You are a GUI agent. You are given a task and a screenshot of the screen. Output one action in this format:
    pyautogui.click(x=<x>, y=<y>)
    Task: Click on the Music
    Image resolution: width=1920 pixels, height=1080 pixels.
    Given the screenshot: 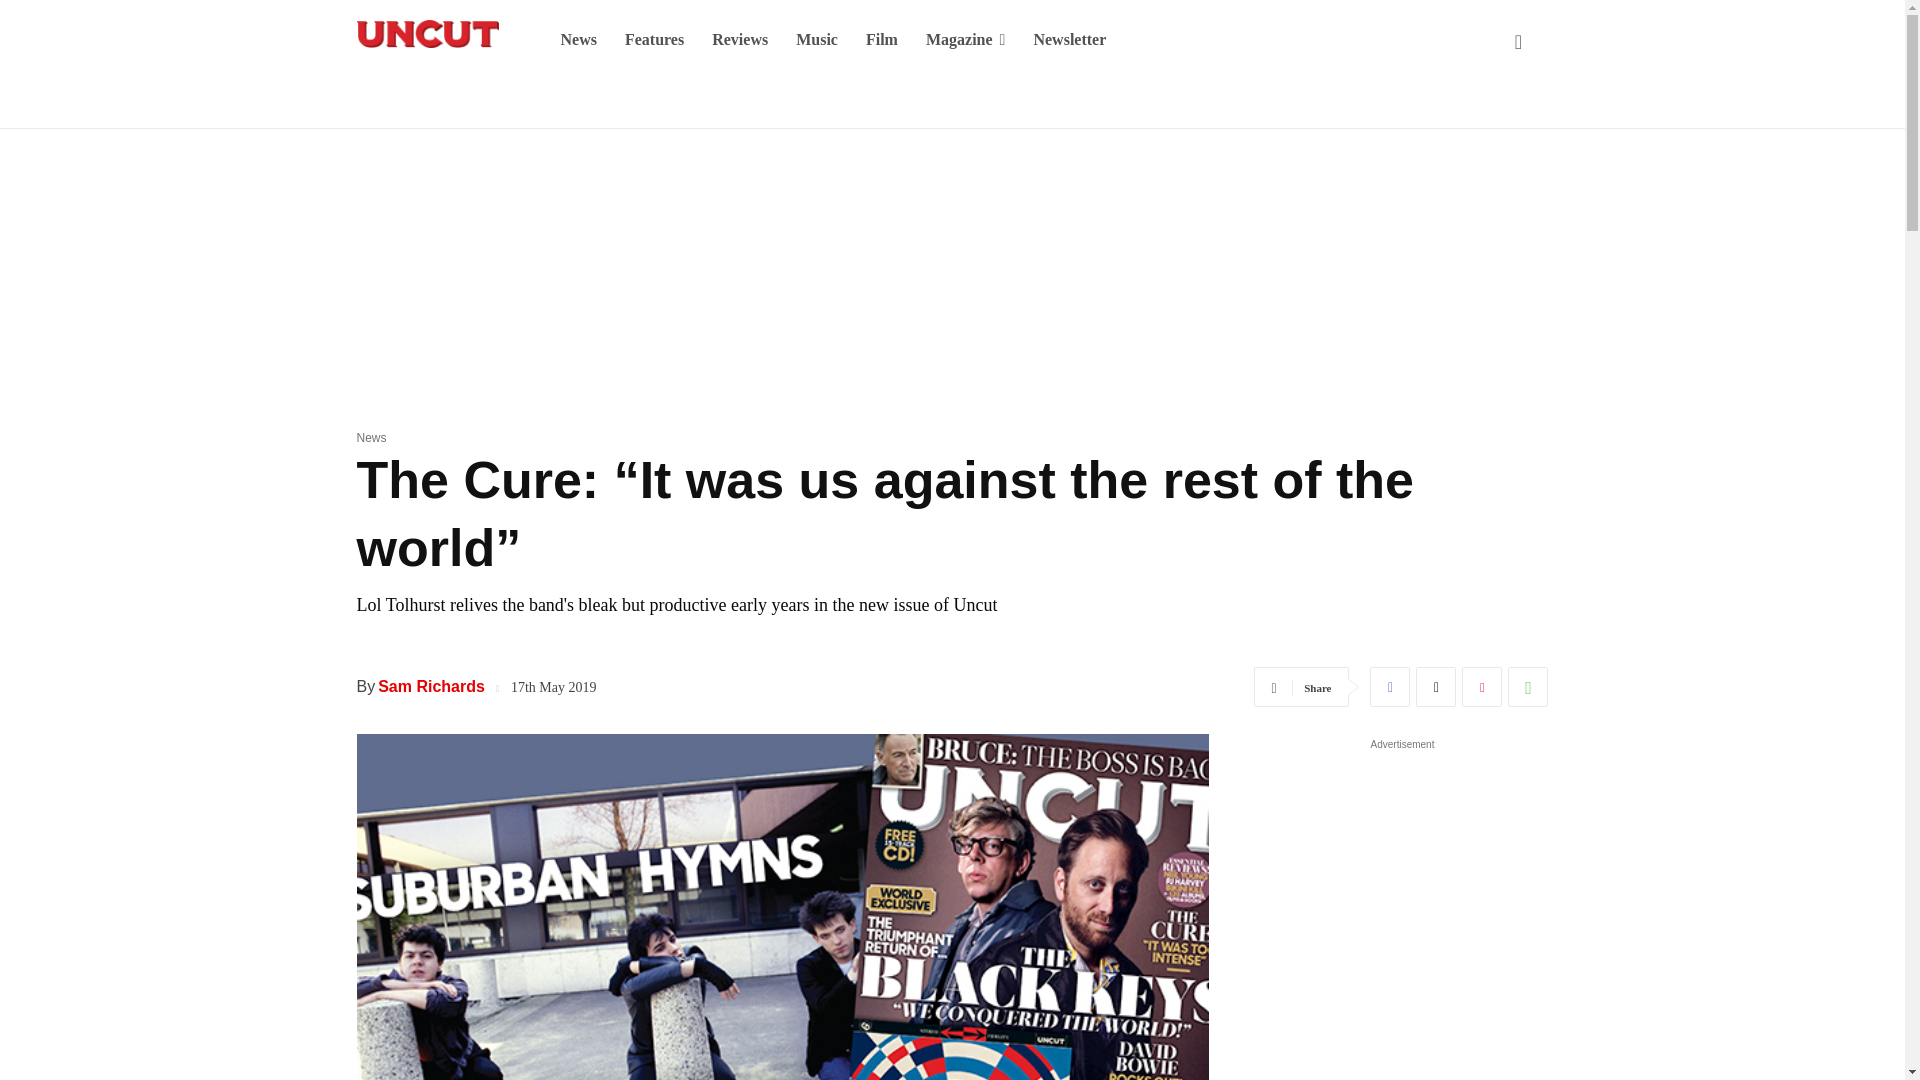 What is the action you would take?
    pyautogui.click(x=816, y=40)
    